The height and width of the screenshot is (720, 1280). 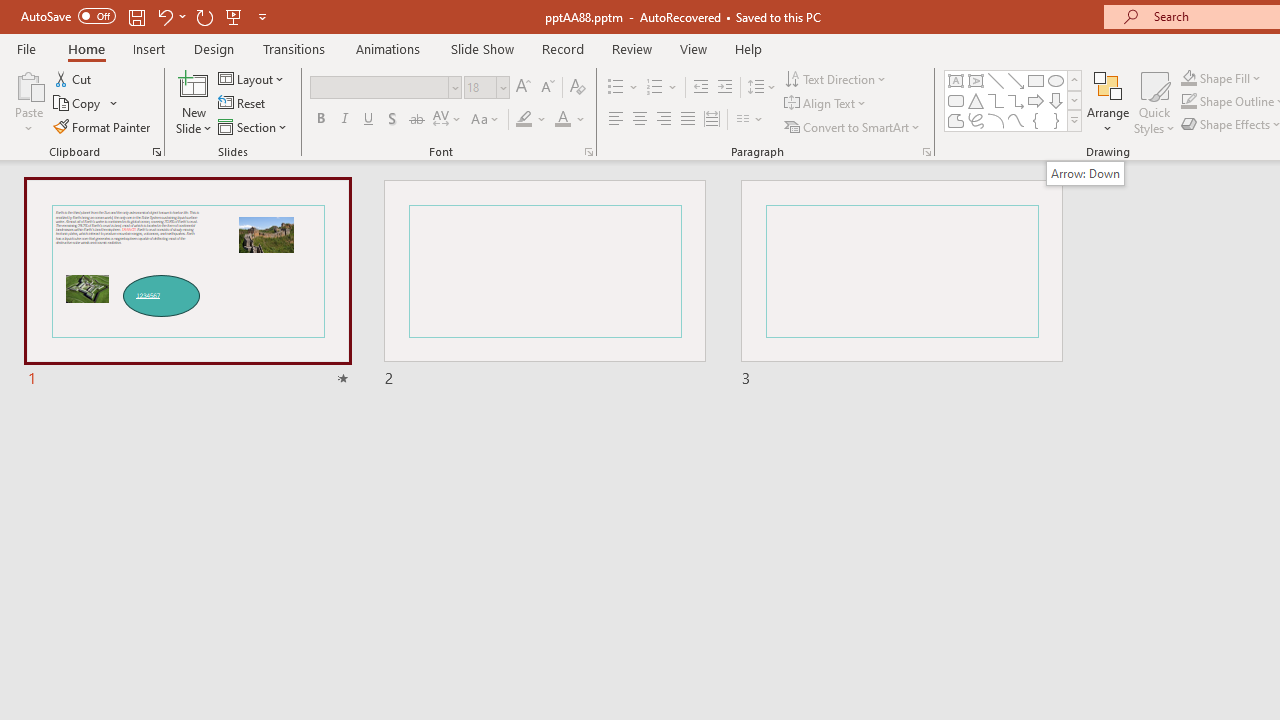 What do you see at coordinates (1016, 100) in the screenshot?
I see `Connector: Elbow Arrow` at bounding box center [1016, 100].